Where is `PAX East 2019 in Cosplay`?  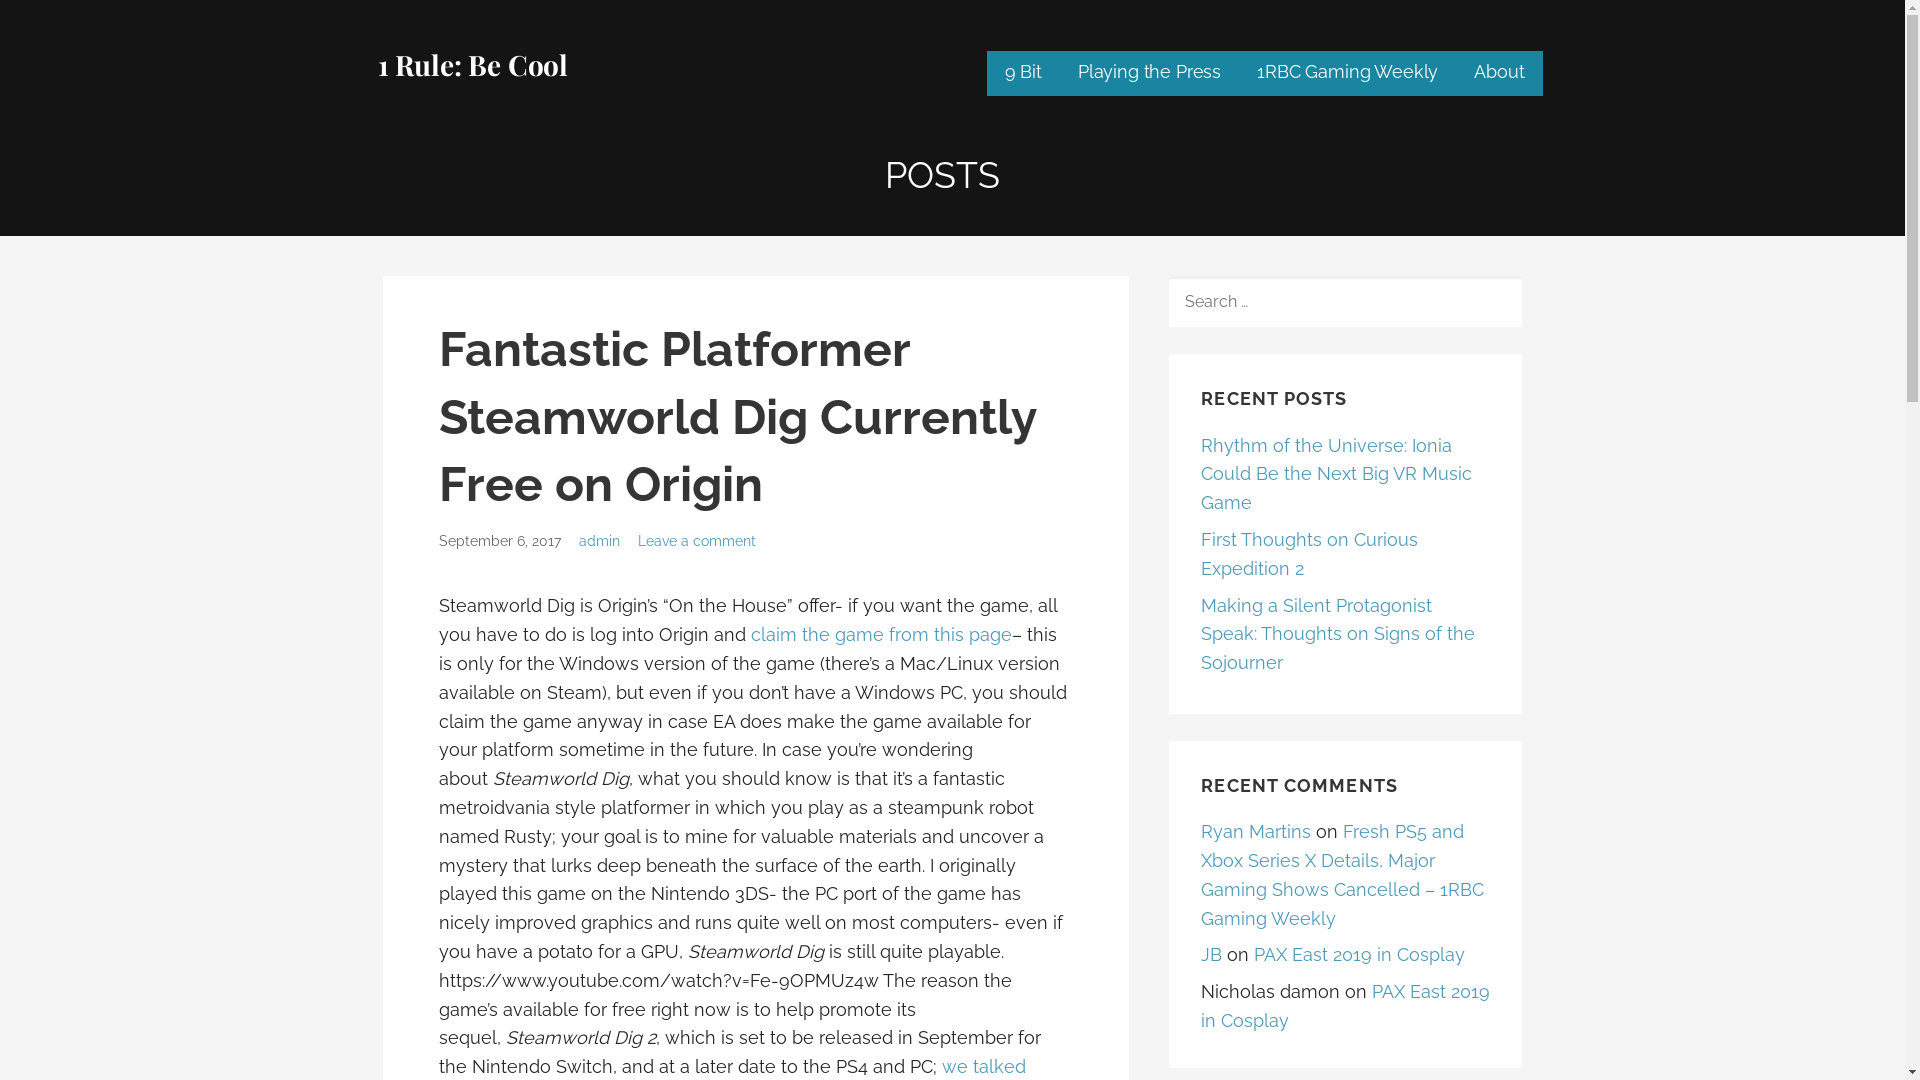
PAX East 2019 in Cosplay is located at coordinates (1346, 1006).